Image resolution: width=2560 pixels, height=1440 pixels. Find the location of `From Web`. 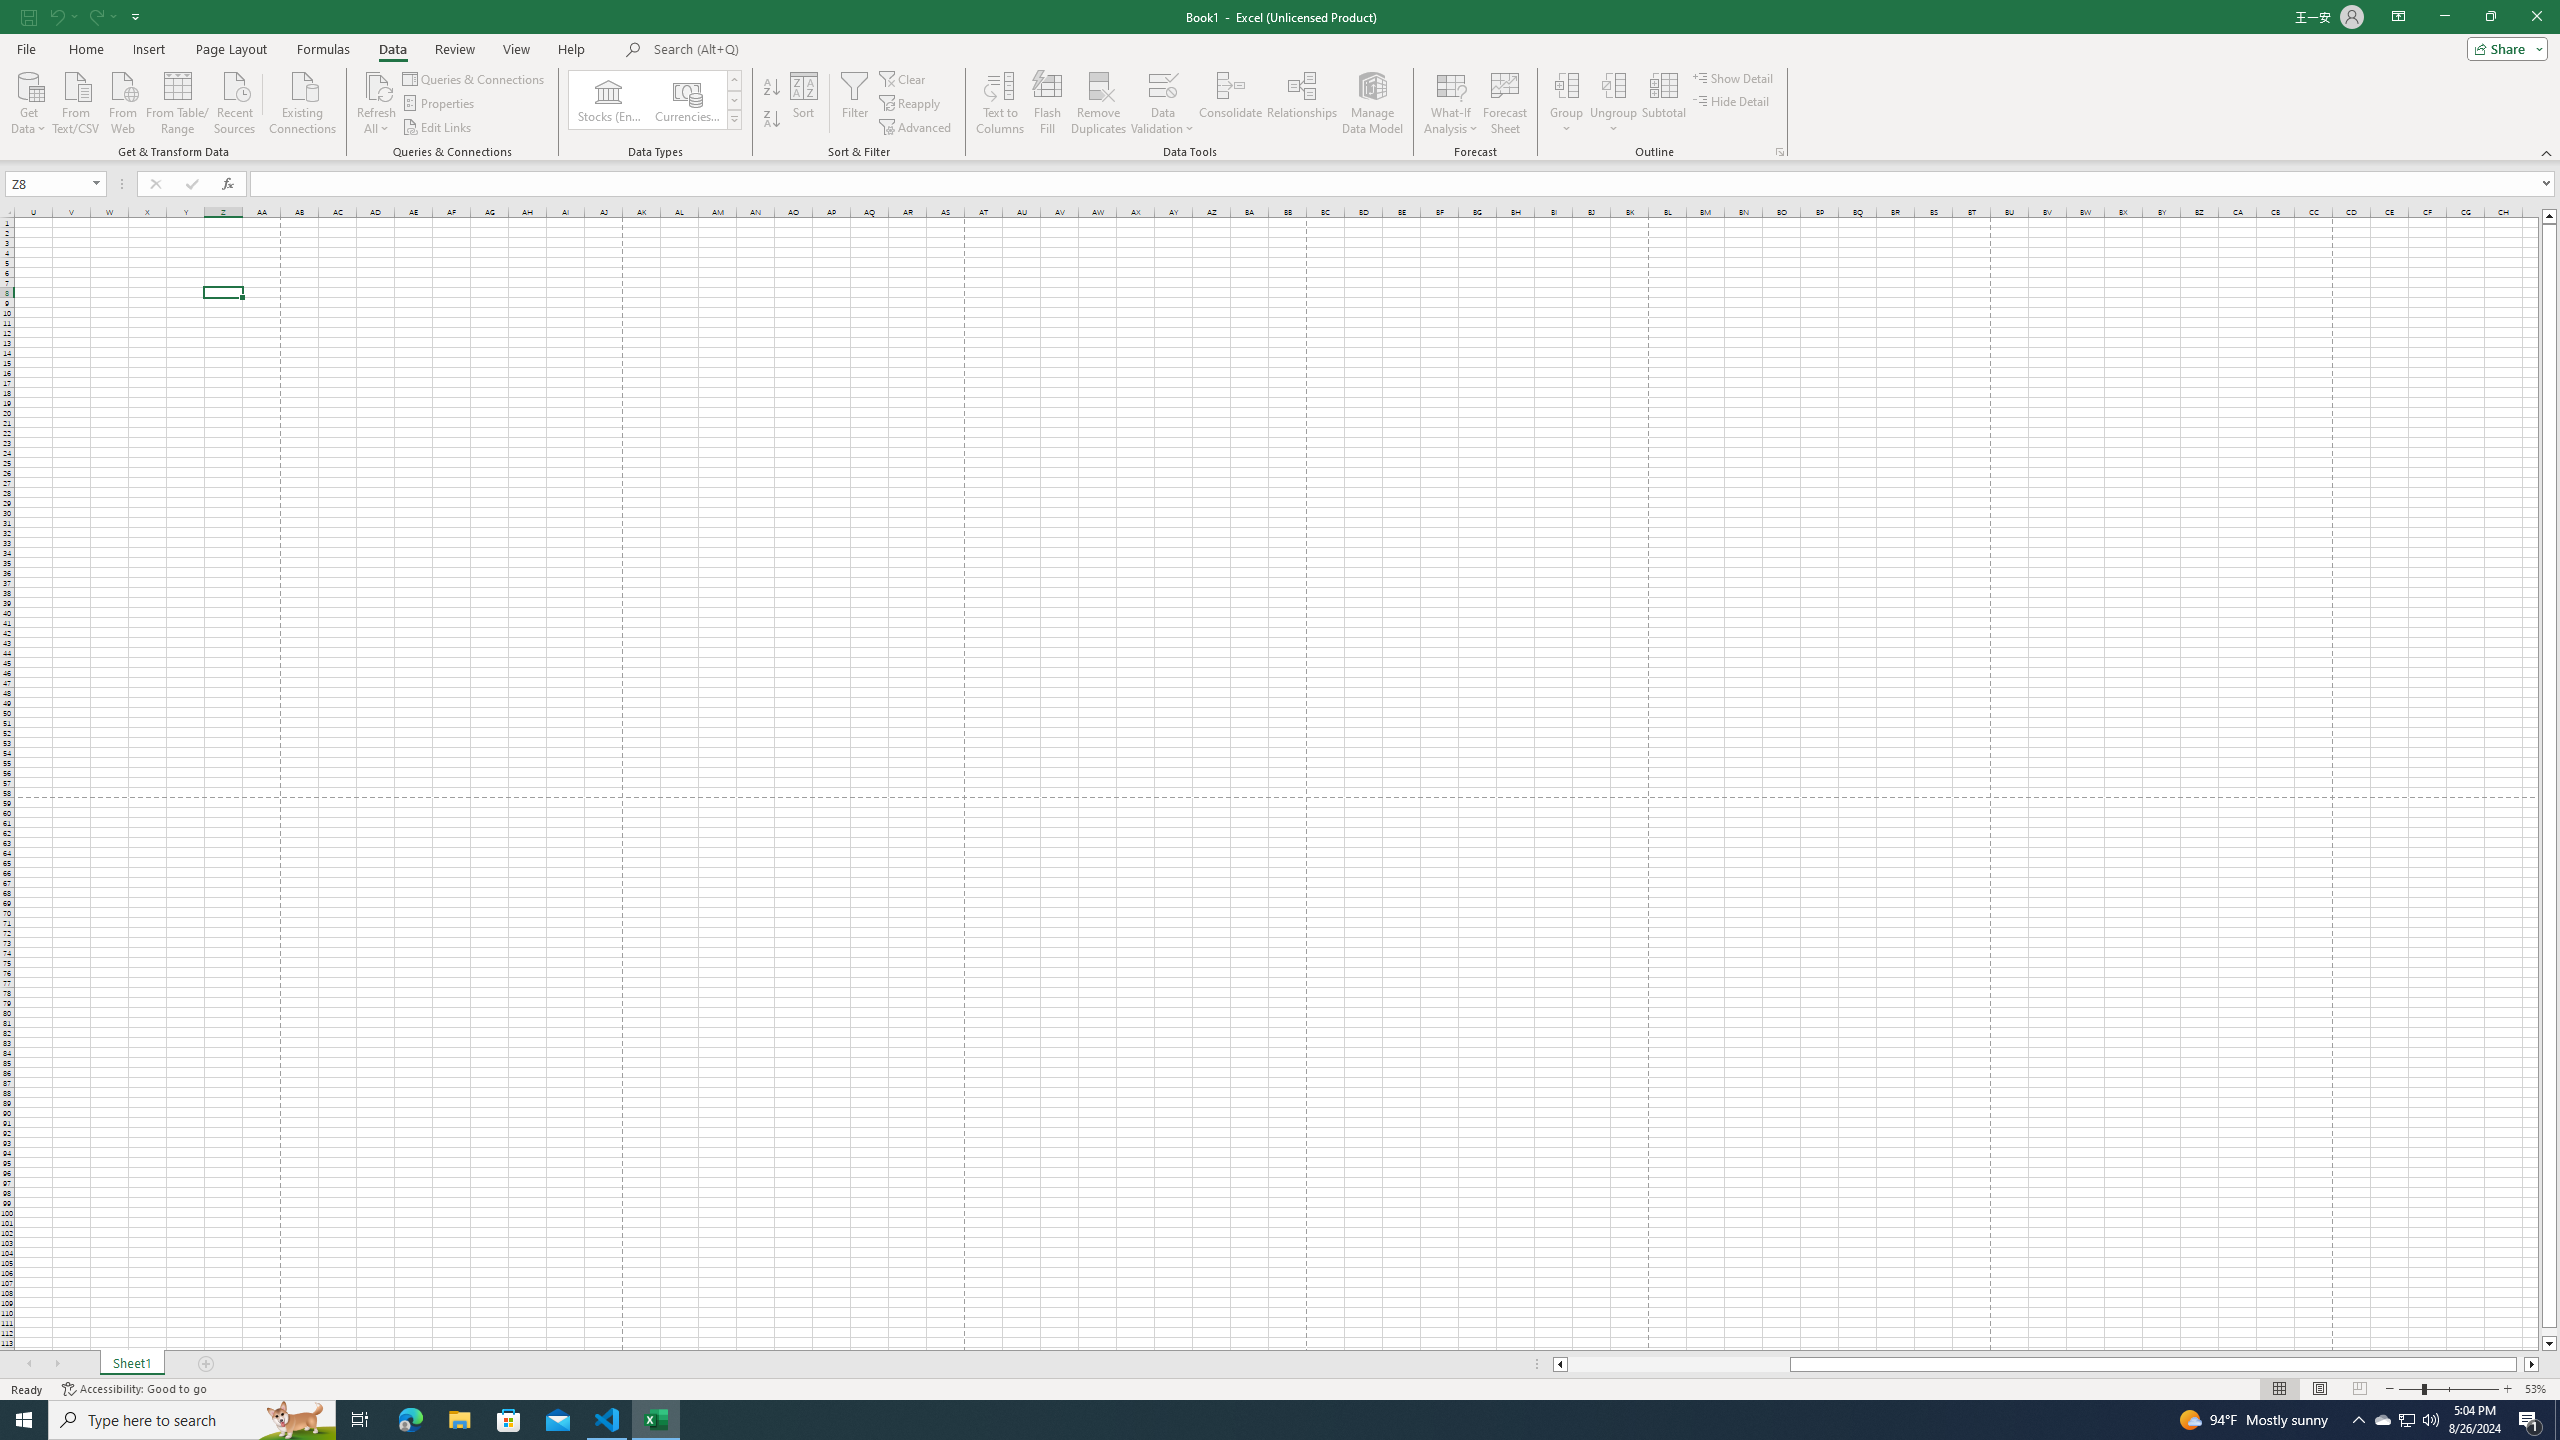

From Web is located at coordinates (122, 101).